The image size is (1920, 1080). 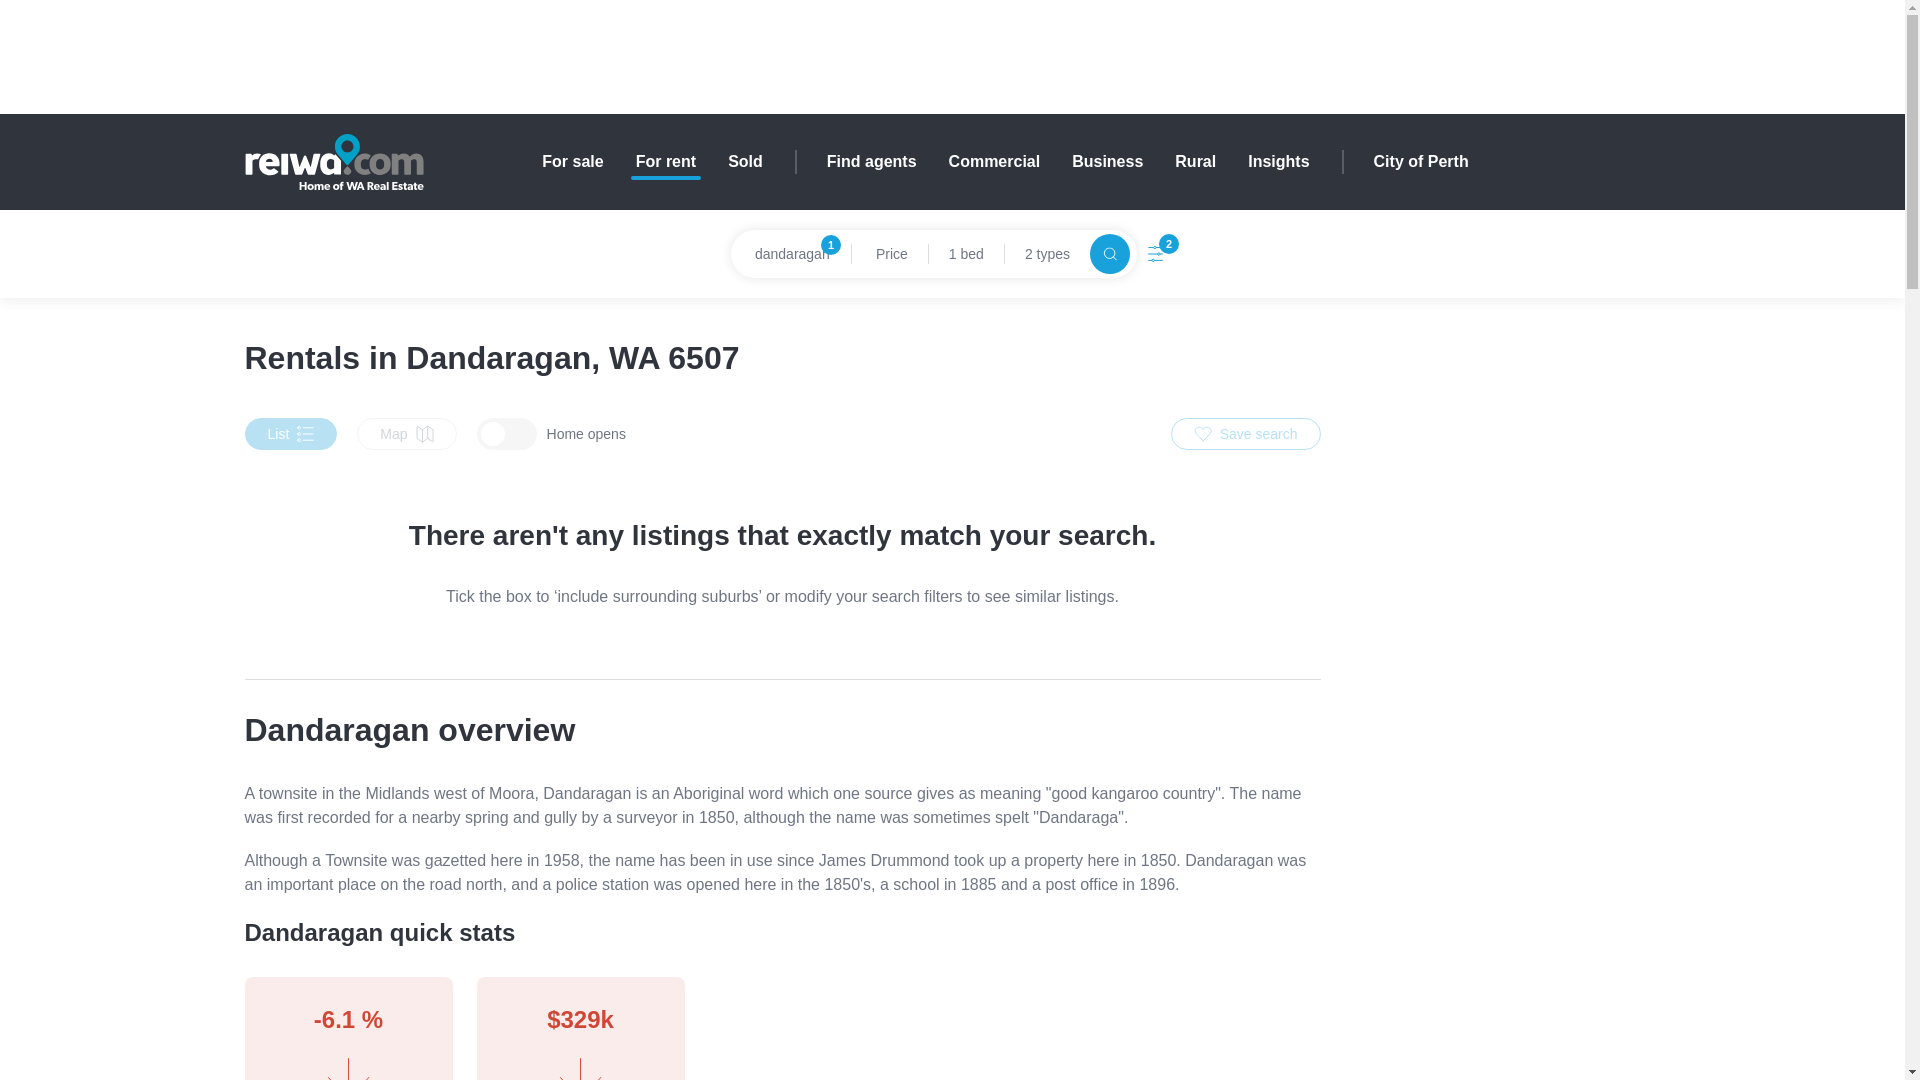 I want to click on For rent, so click(x=406, y=434).